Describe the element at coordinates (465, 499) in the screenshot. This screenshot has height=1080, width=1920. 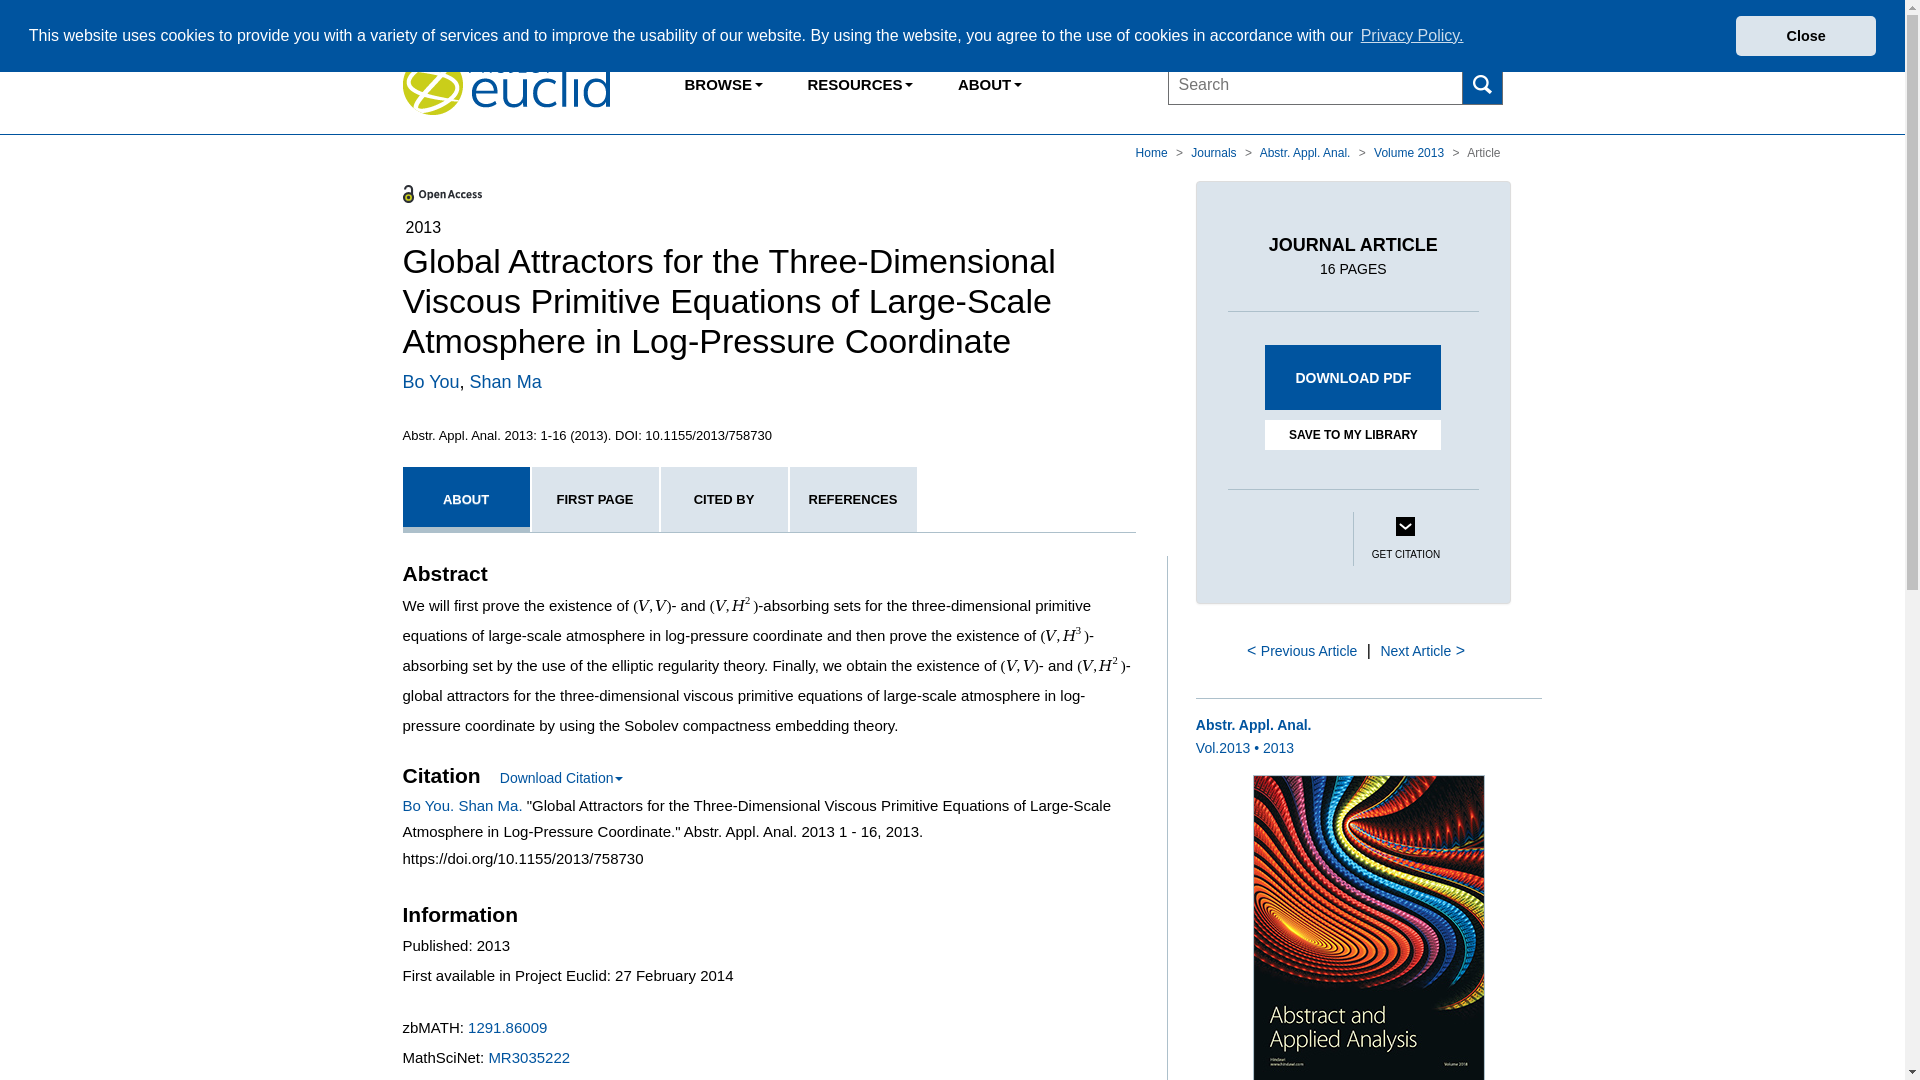
I see `ABOUT` at that location.